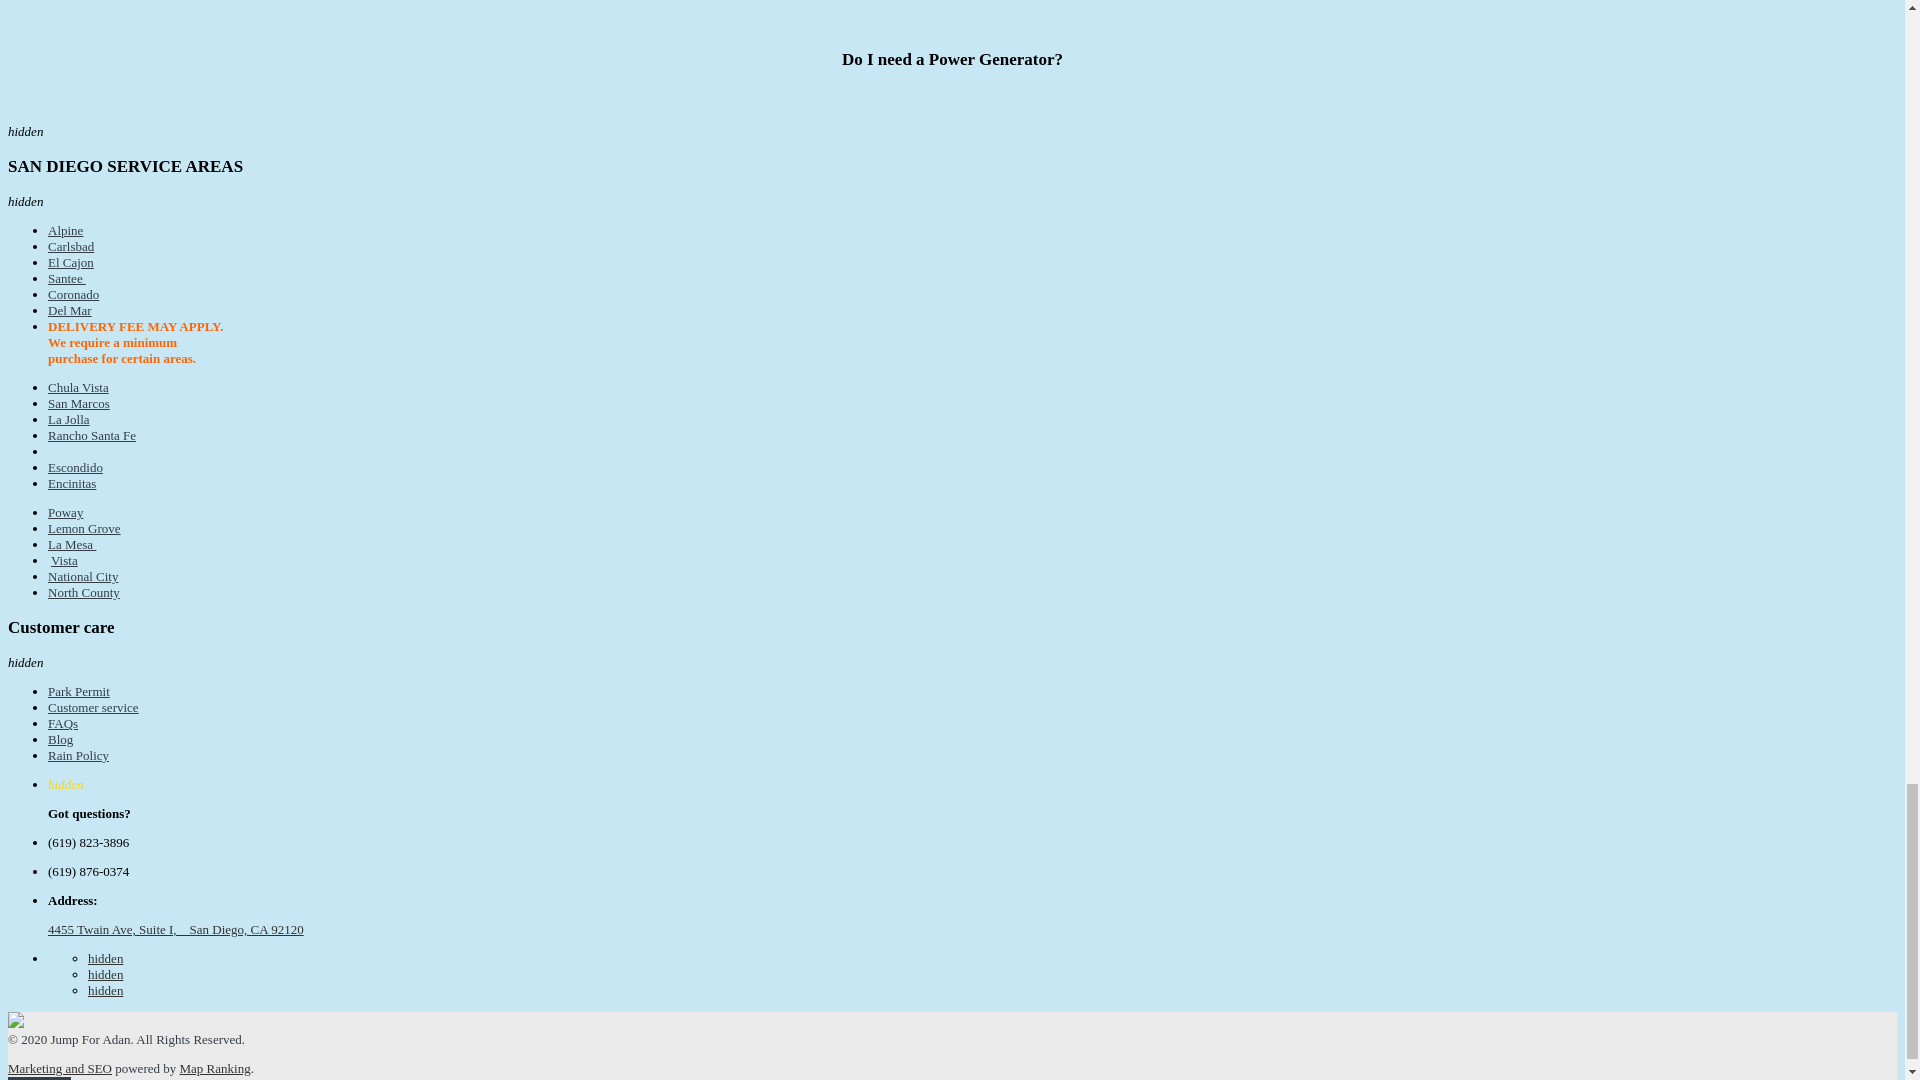  I want to click on Jumper Rentals in Chula Vista CA, so click(78, 388).